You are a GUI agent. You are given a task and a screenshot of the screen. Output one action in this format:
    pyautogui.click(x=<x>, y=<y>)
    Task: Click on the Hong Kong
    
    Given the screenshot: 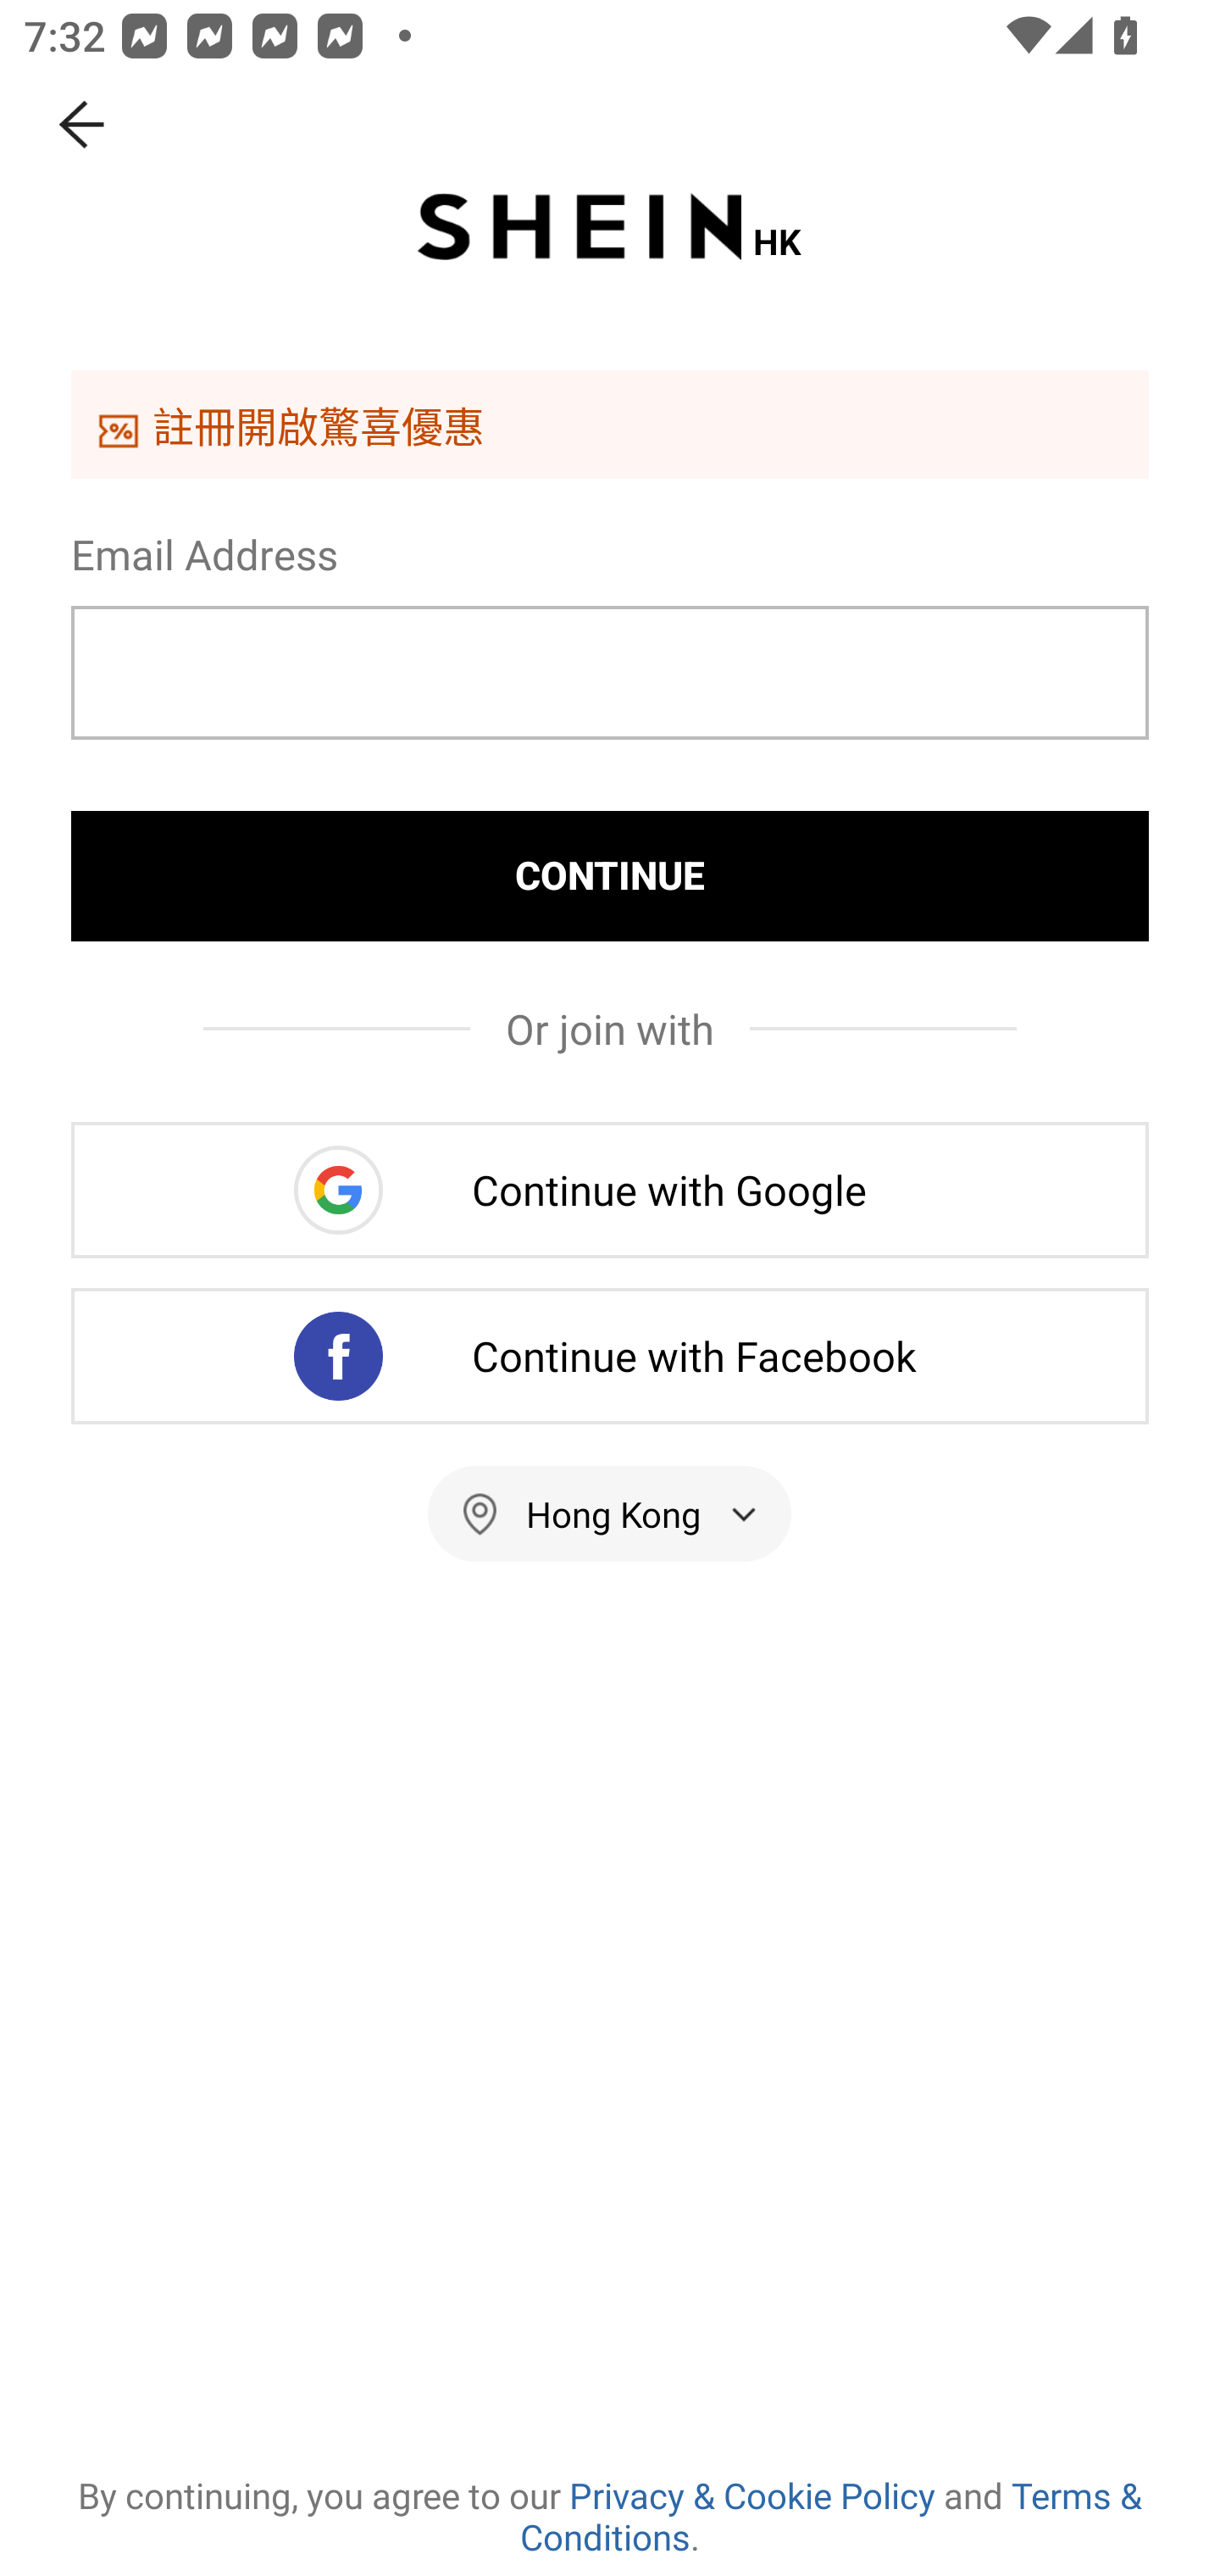 What is the action you would take?
    pyautogui.click(x=610, y=1513)
    